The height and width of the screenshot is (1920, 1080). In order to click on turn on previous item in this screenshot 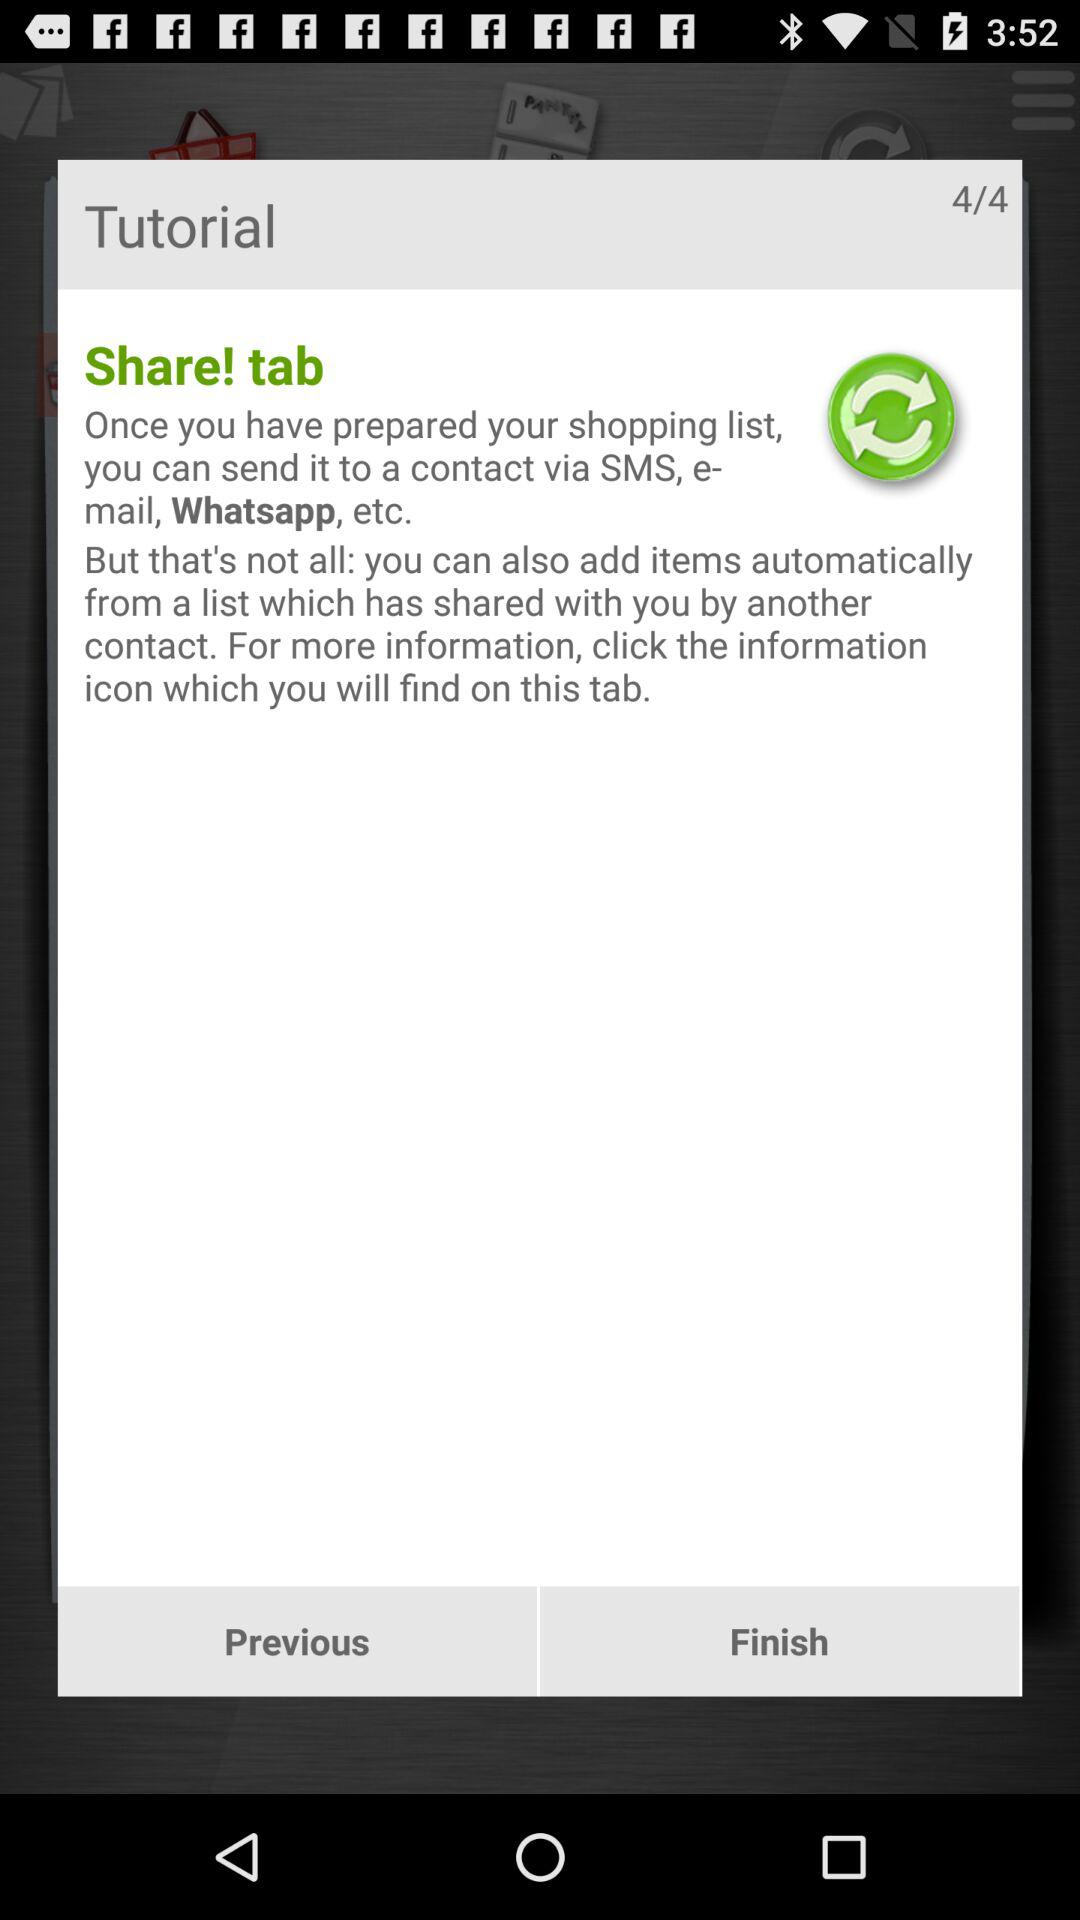, I will do `click(296, 1641)`.